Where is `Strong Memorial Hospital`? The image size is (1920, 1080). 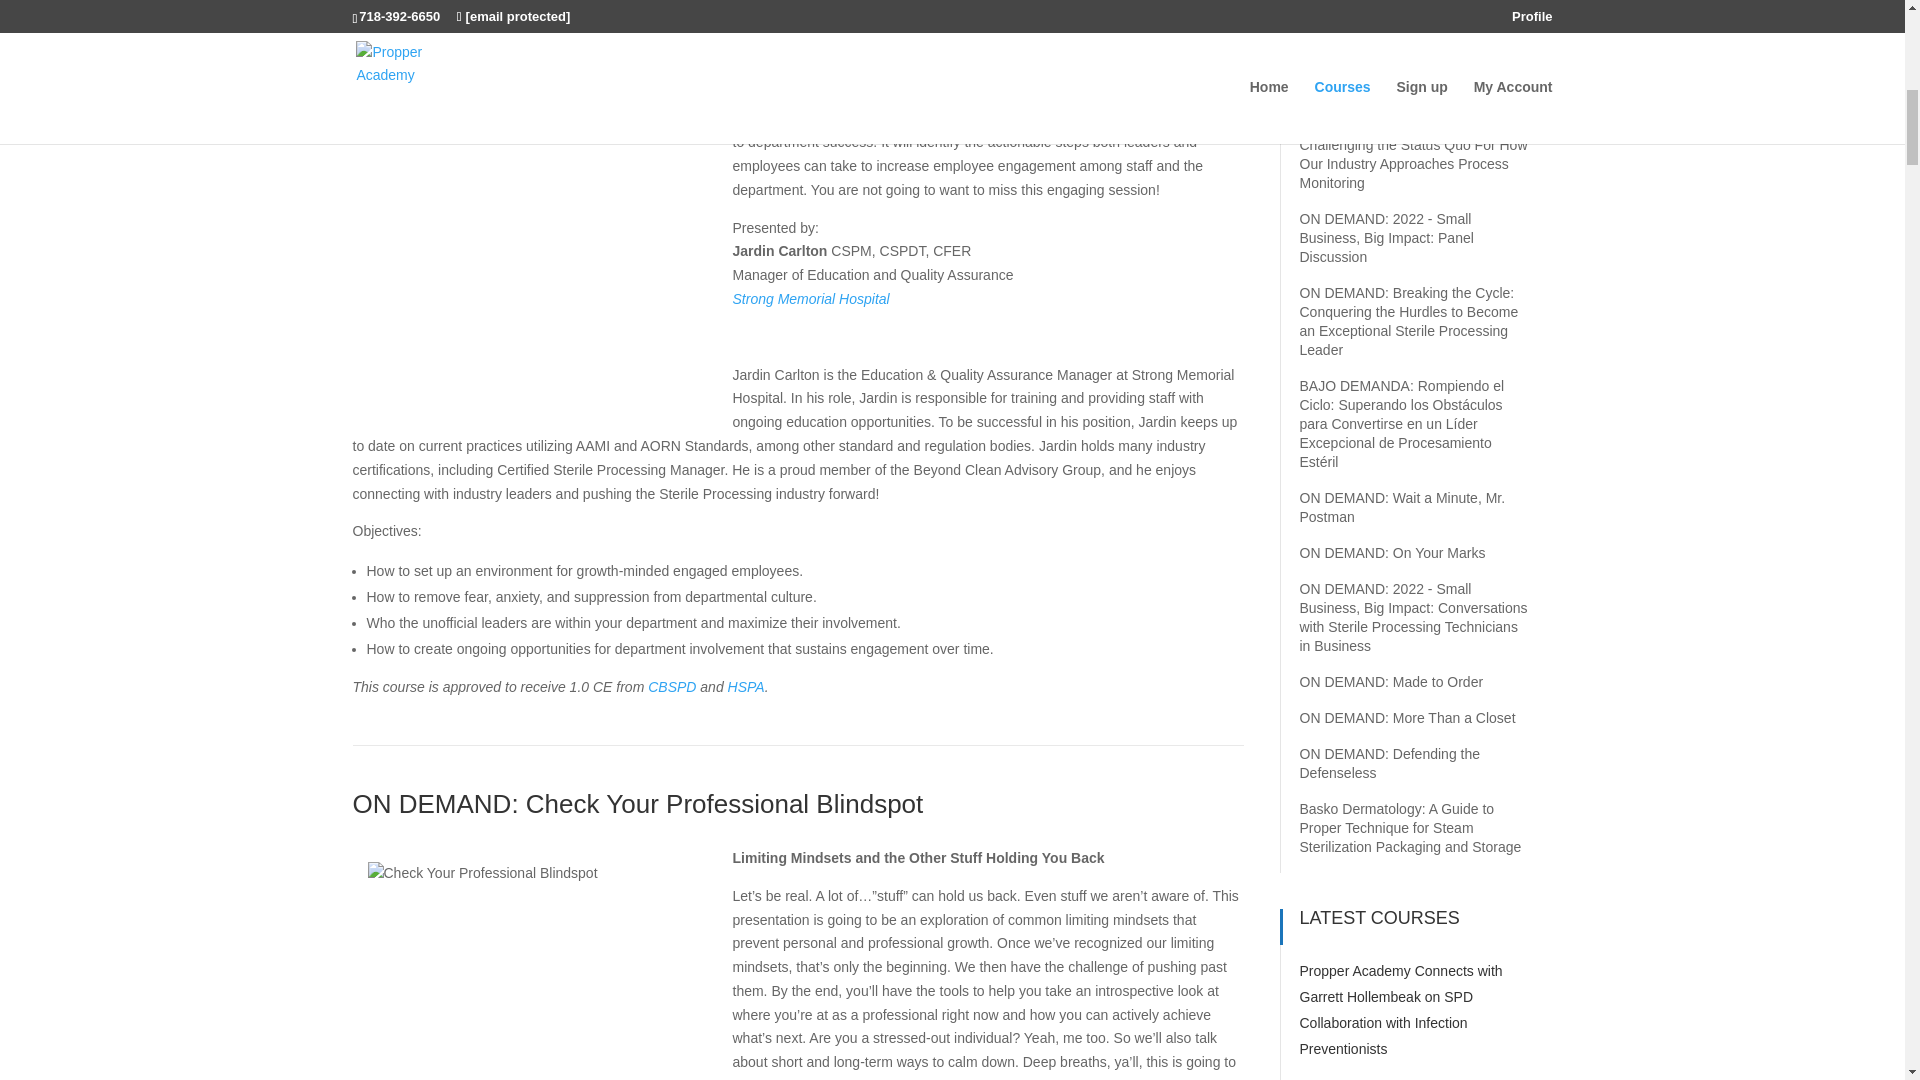
Strong Memorial Hospital is located at coordinates (810, 298).